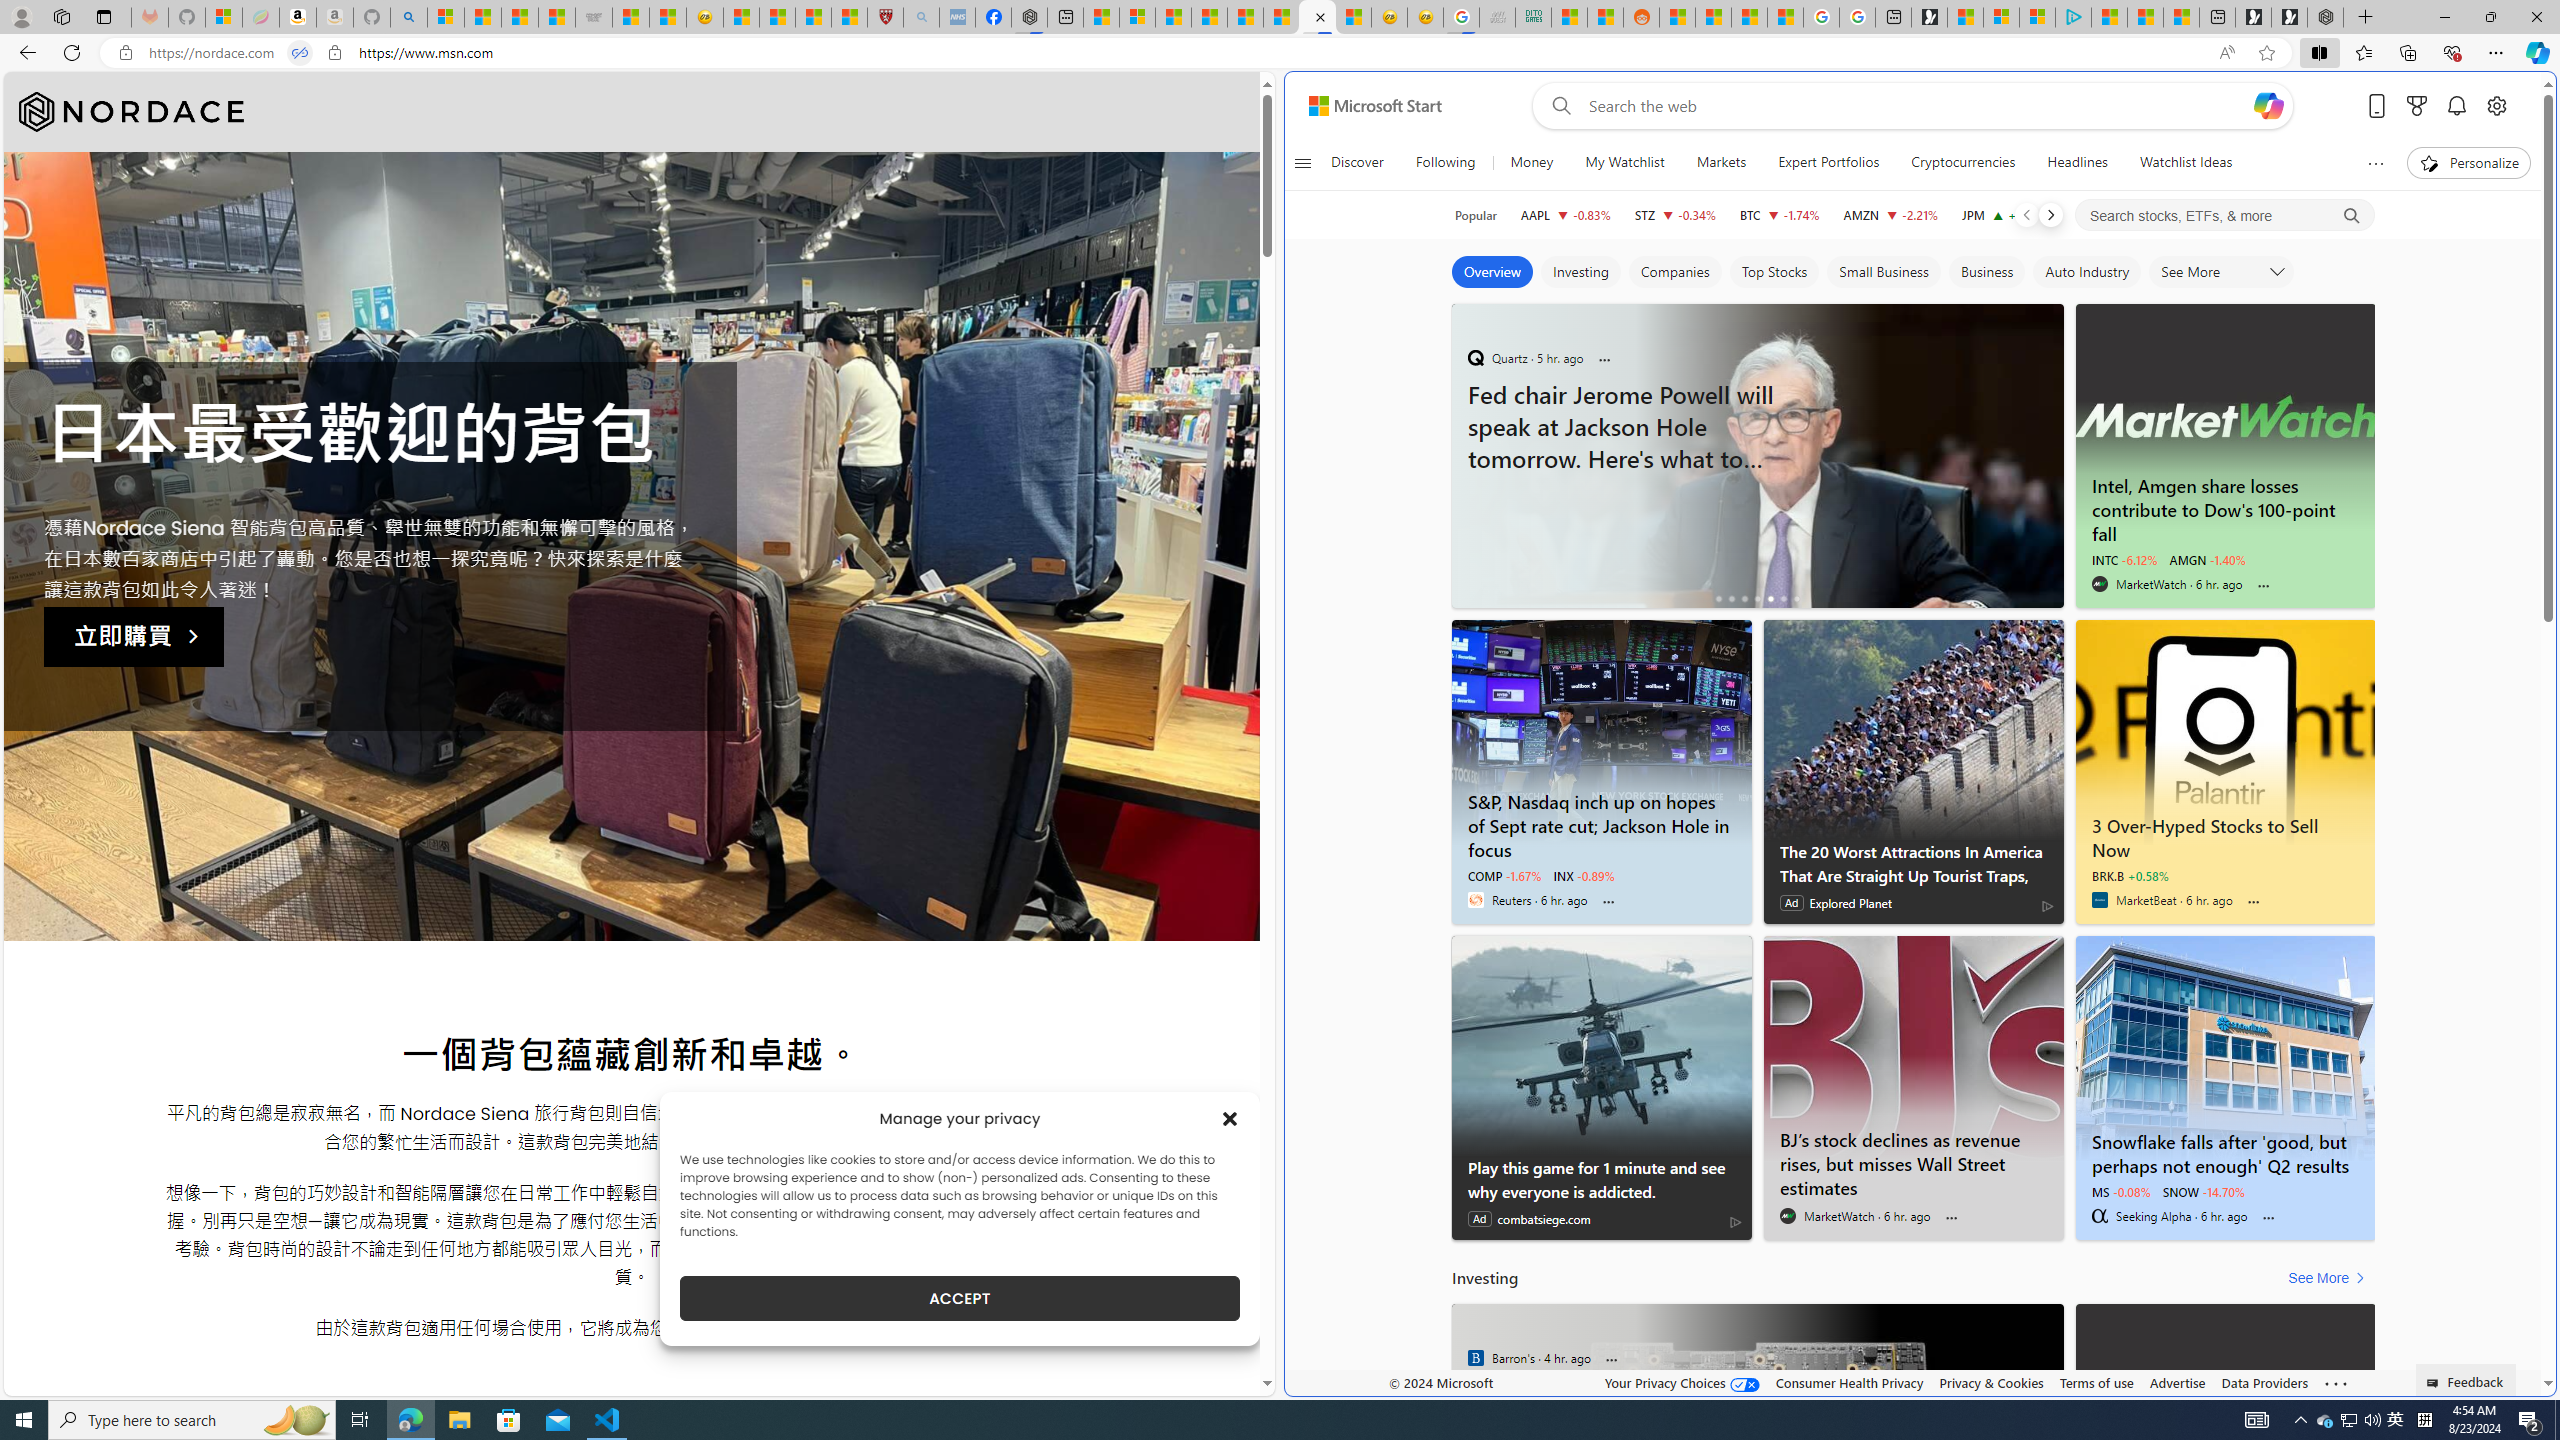  Describe the element at coordinates (2226, 216) in the screenshot. I see `Search stocks, ETFs, & more` at that location.